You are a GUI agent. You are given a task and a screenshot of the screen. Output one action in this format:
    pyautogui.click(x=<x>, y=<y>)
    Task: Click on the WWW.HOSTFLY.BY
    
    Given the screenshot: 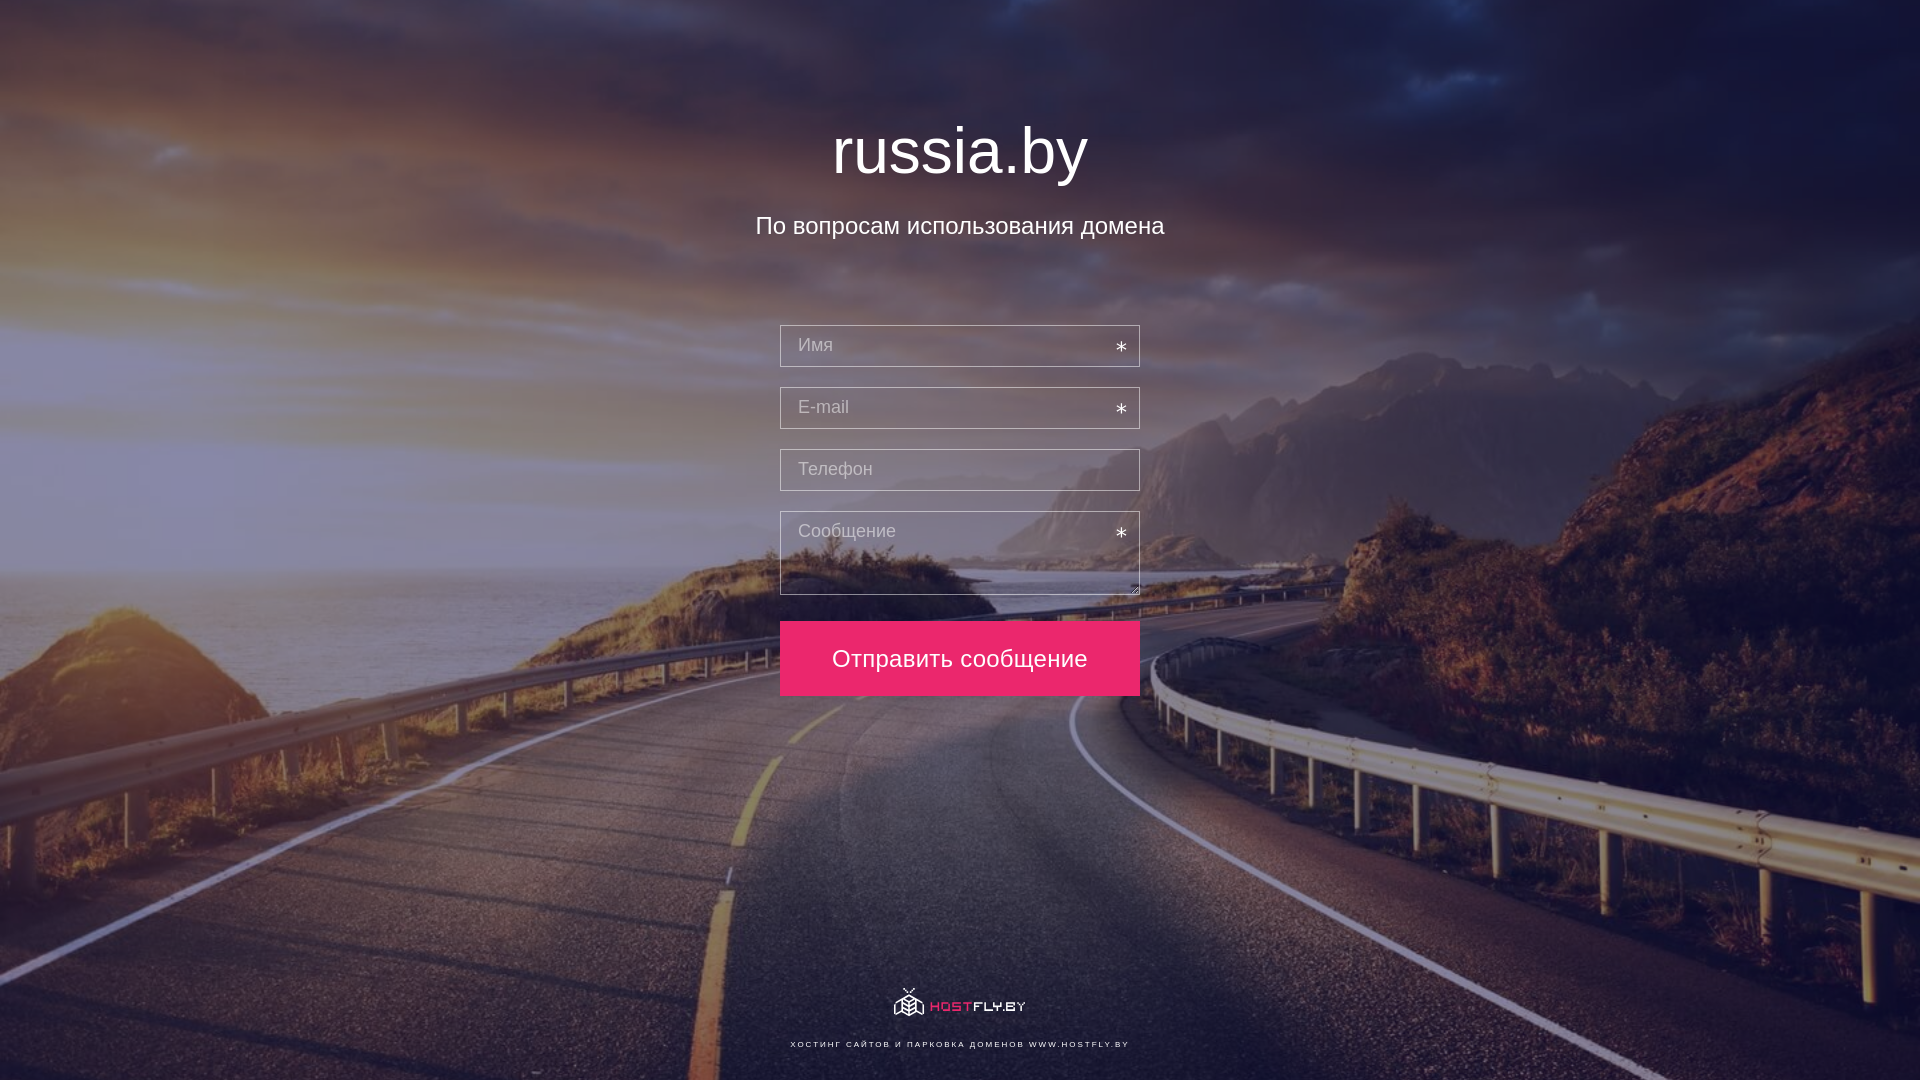 What is the action you would take?
    pyautogui.click(x=1080, y=1044)
    